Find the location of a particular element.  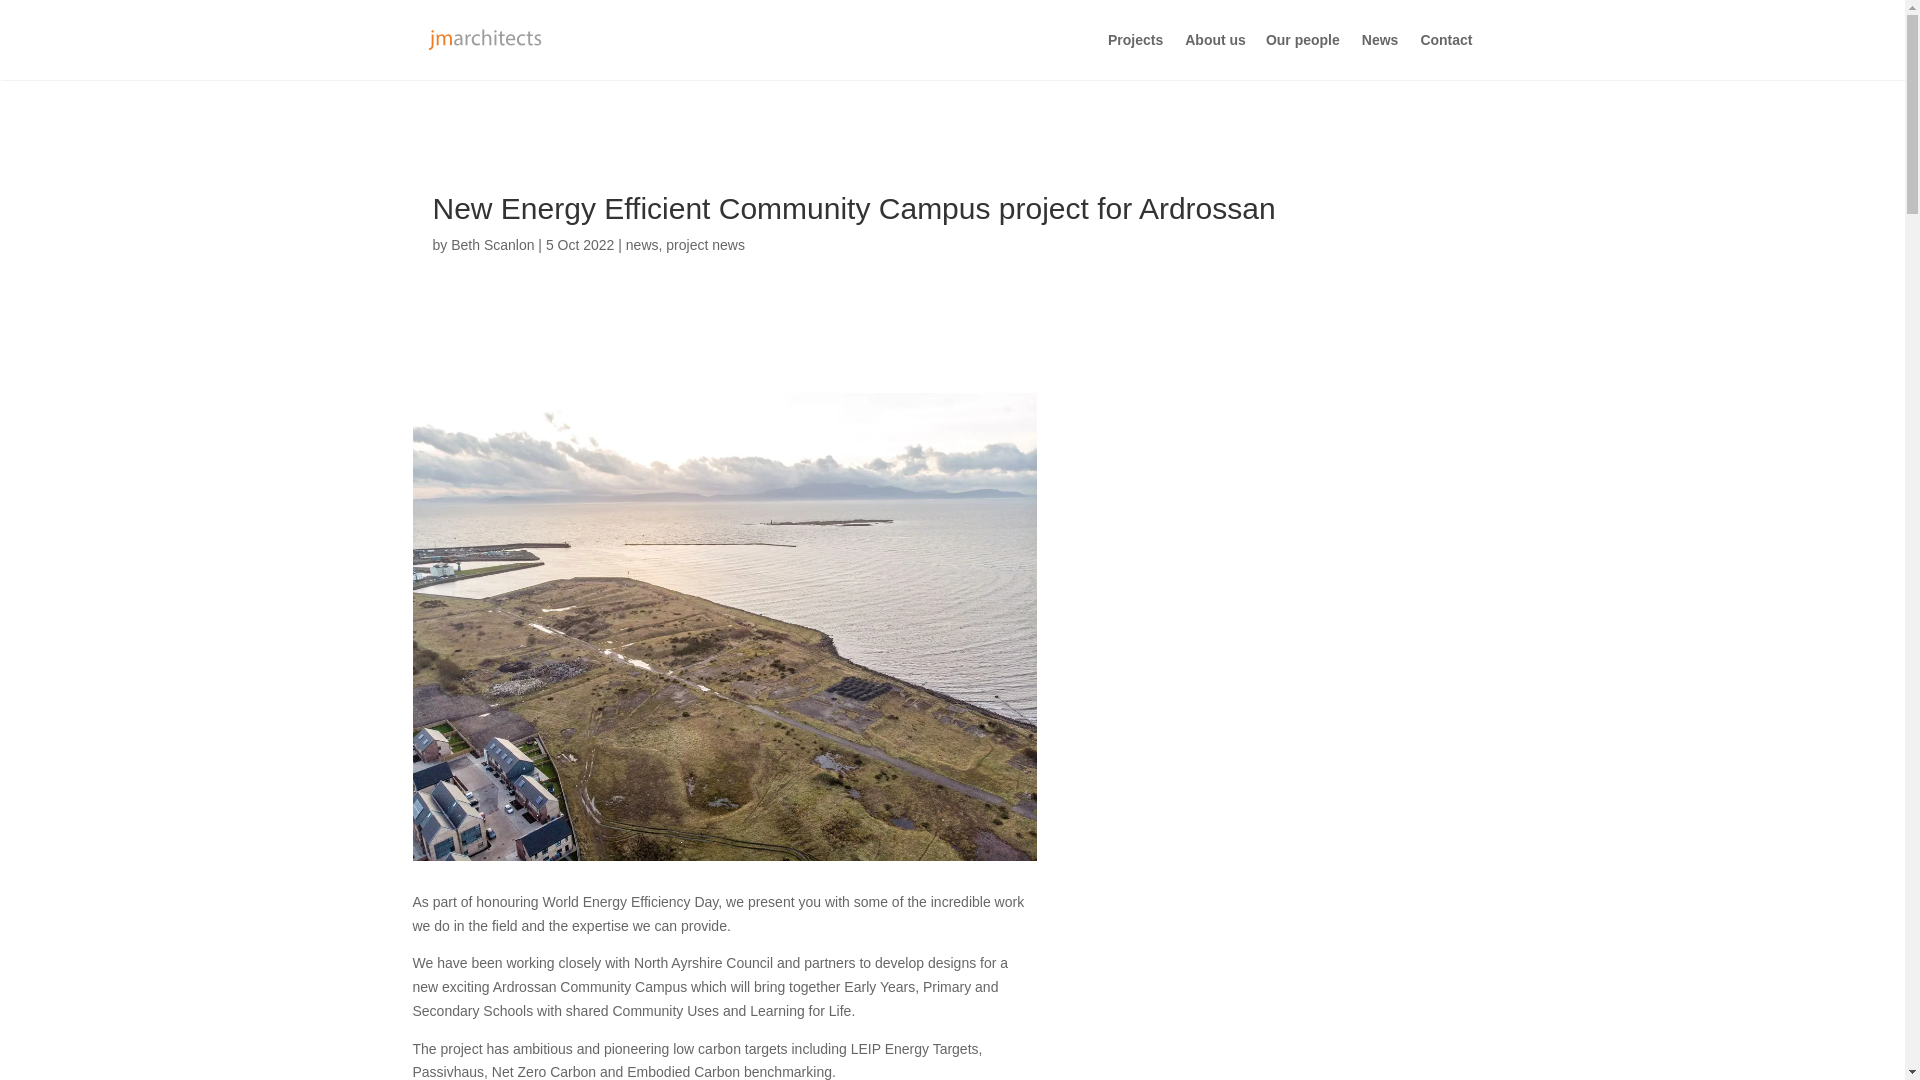

Projects is located at coordinates (1135, 56).